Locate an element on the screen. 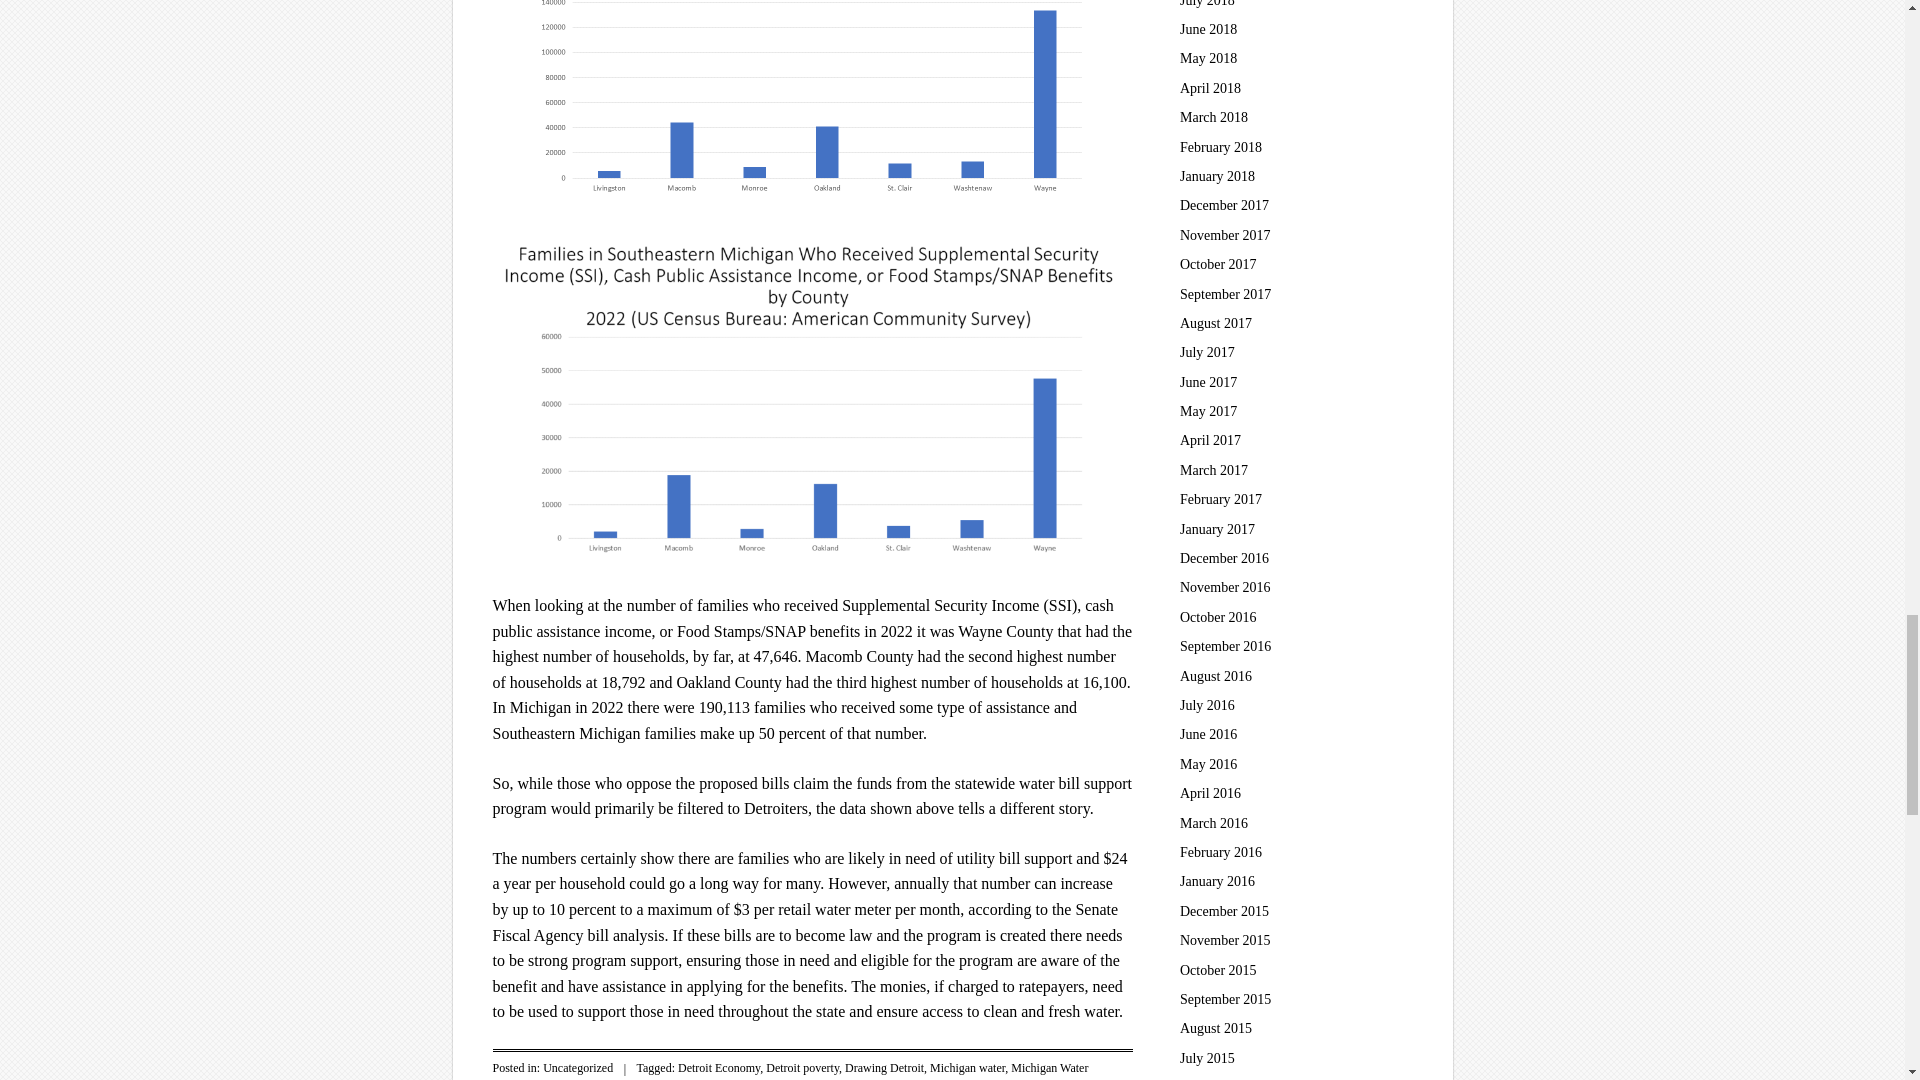 The image size is (1920, 1080). Detroit poverty is located at coordinates (802, 1067).